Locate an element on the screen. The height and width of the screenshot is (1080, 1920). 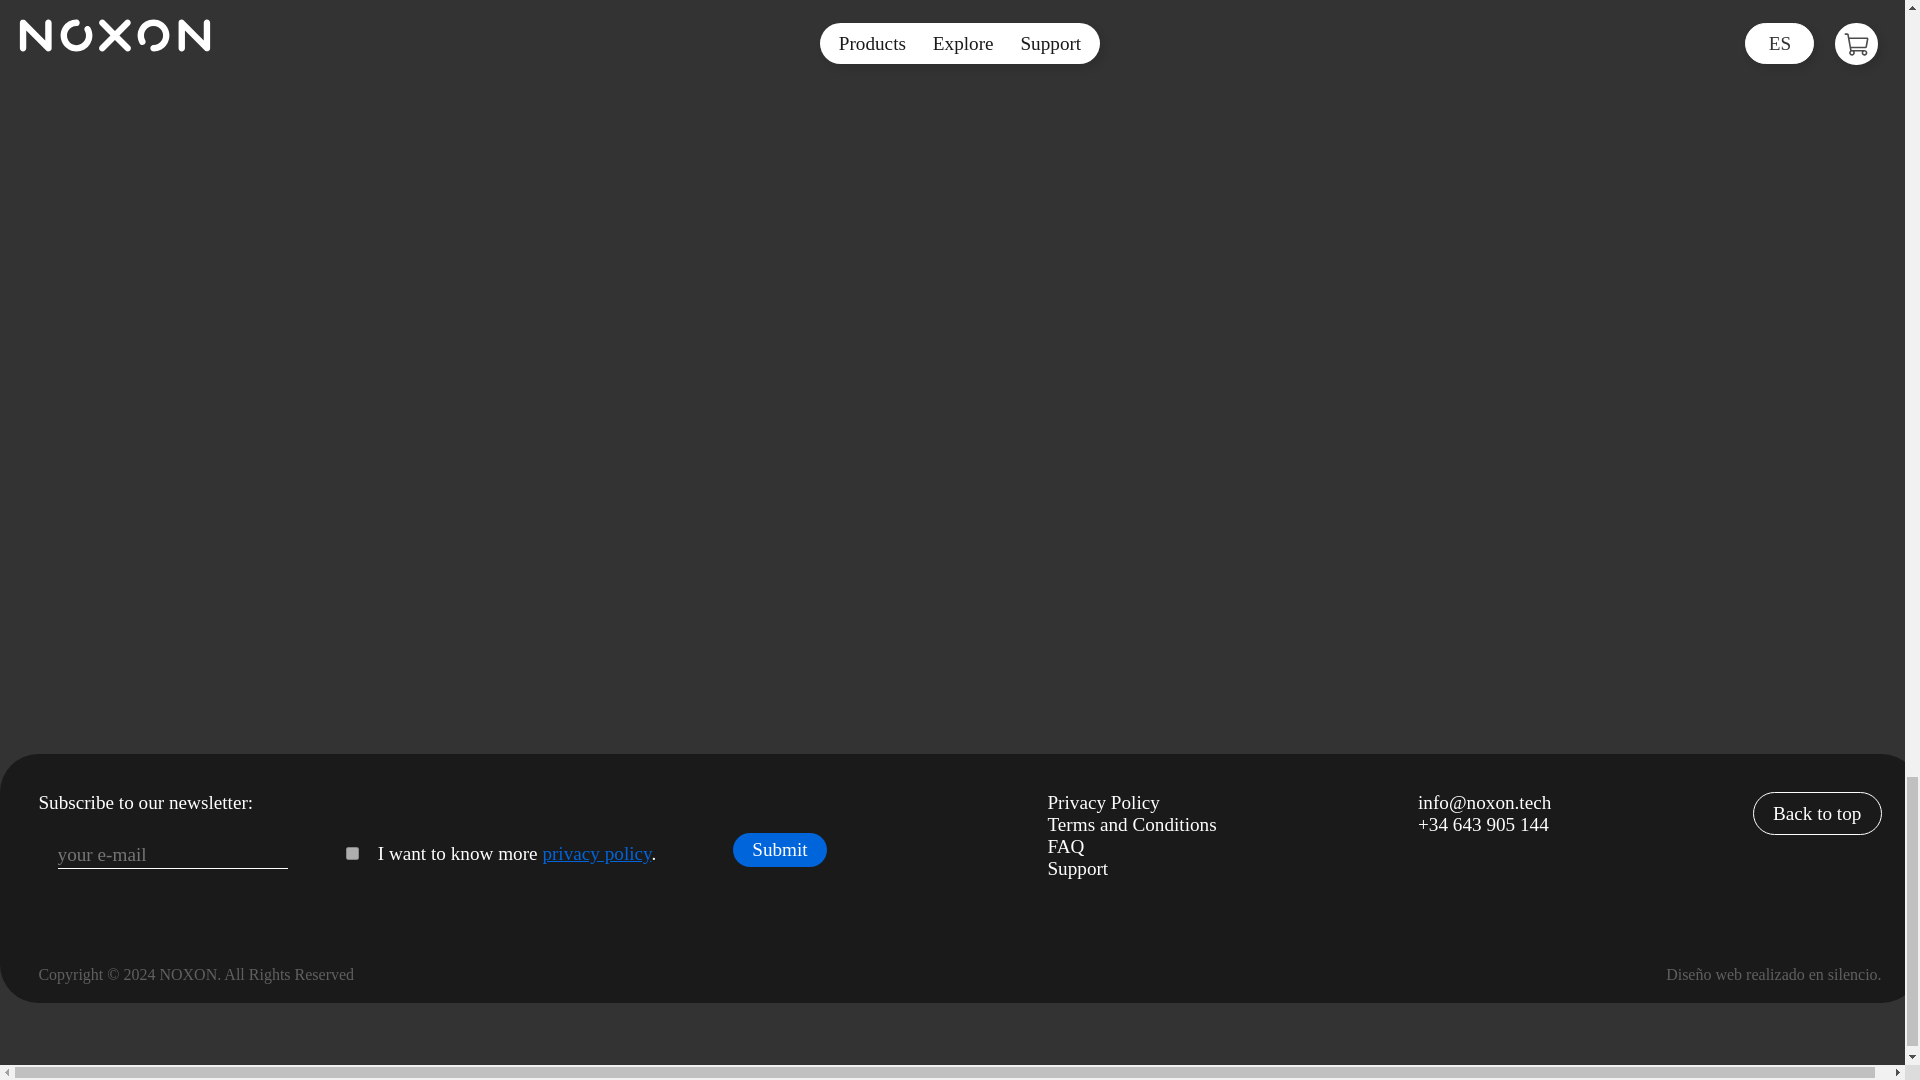
Back is located at coordinates (86, 272).